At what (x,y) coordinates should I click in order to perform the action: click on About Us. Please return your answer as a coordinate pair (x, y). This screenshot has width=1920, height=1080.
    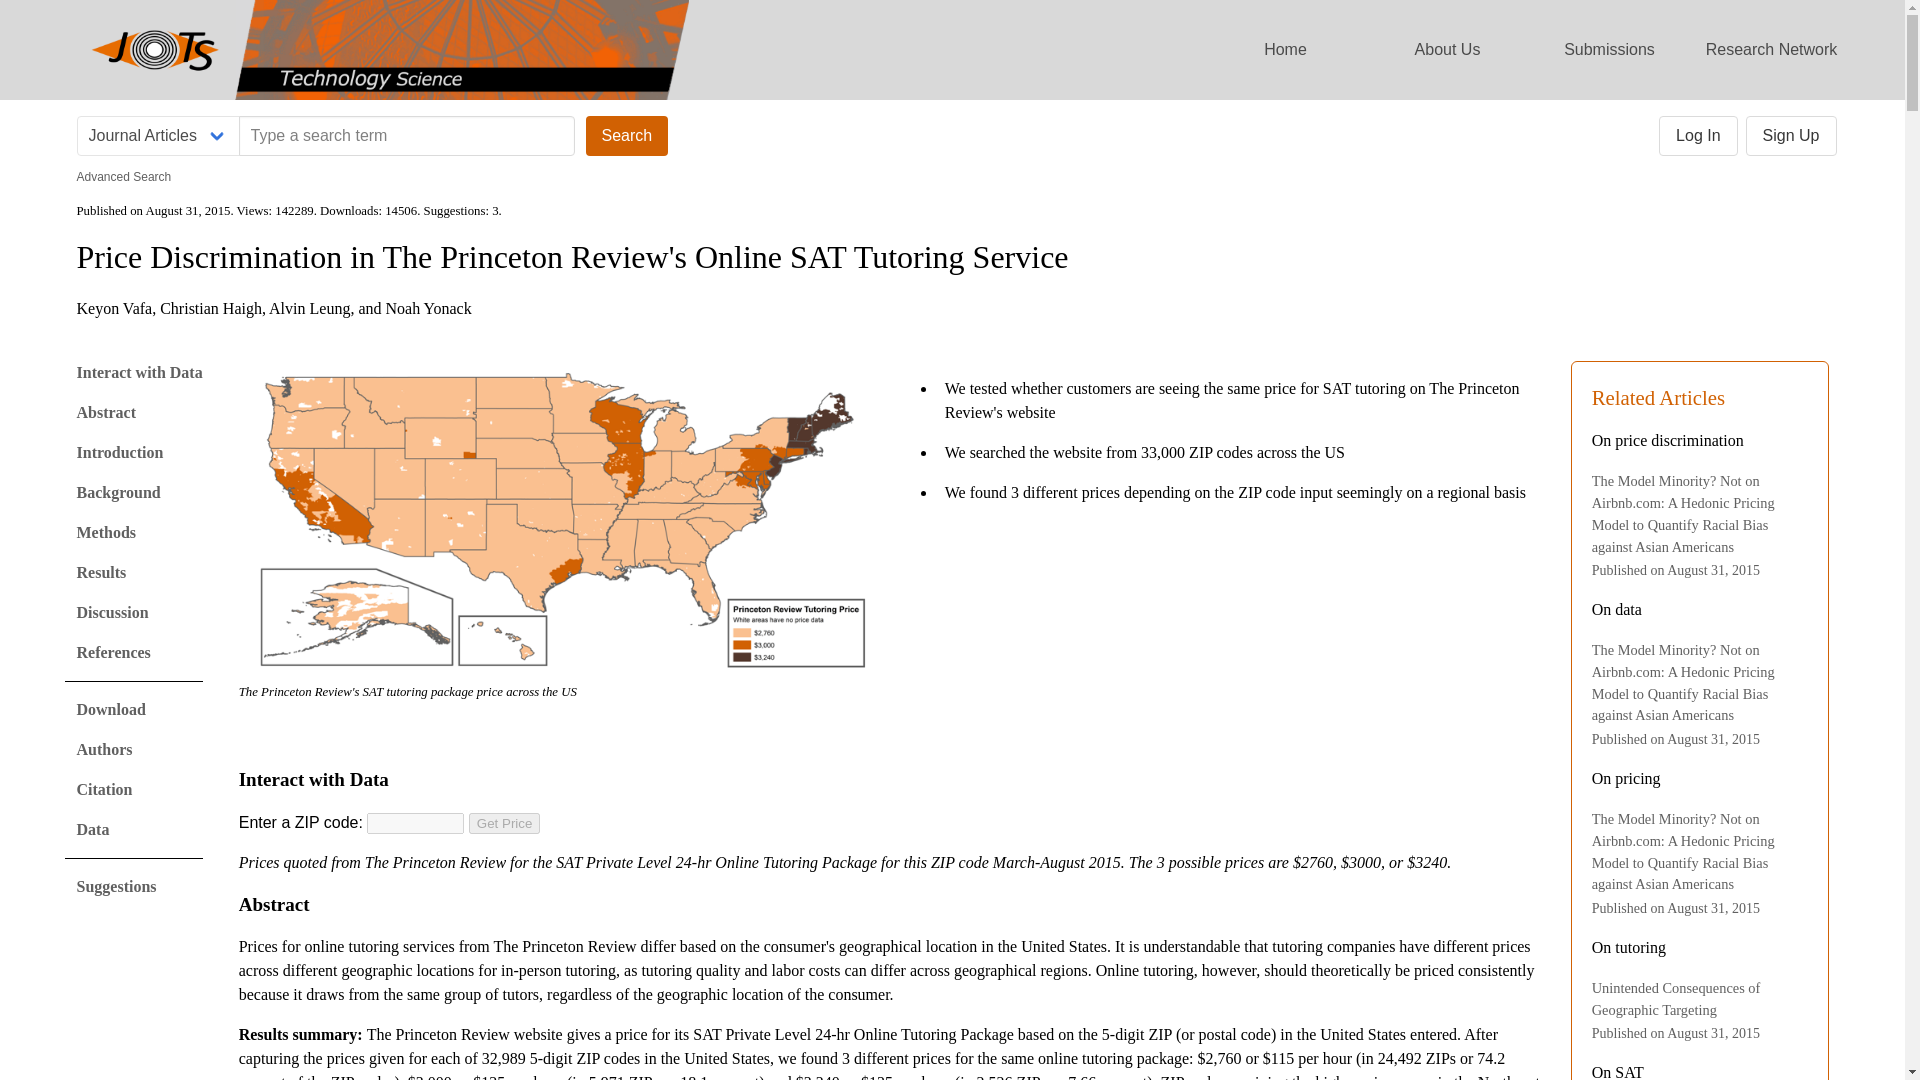
    Looking at the image, I should click on (1446, 50).